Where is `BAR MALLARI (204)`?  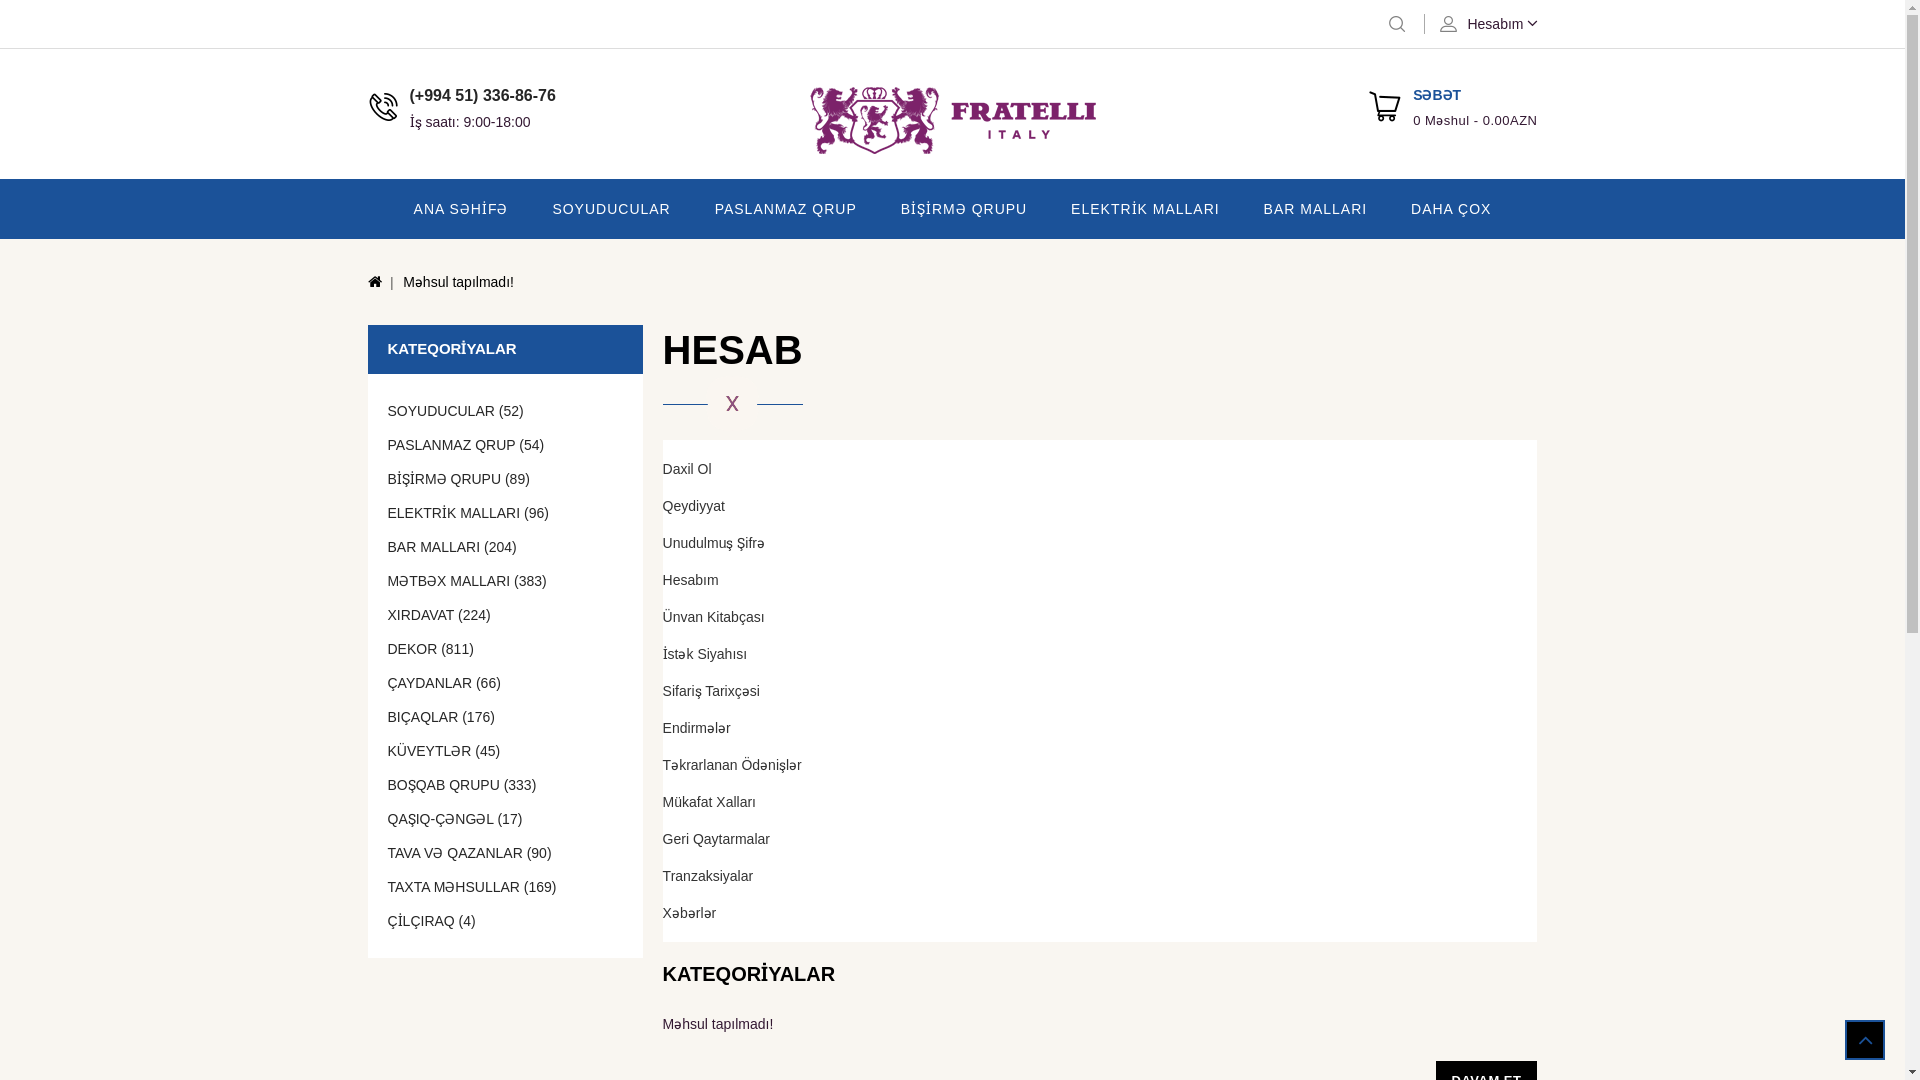
BAR MALLARI (204) is located at coordinates (506, 547).